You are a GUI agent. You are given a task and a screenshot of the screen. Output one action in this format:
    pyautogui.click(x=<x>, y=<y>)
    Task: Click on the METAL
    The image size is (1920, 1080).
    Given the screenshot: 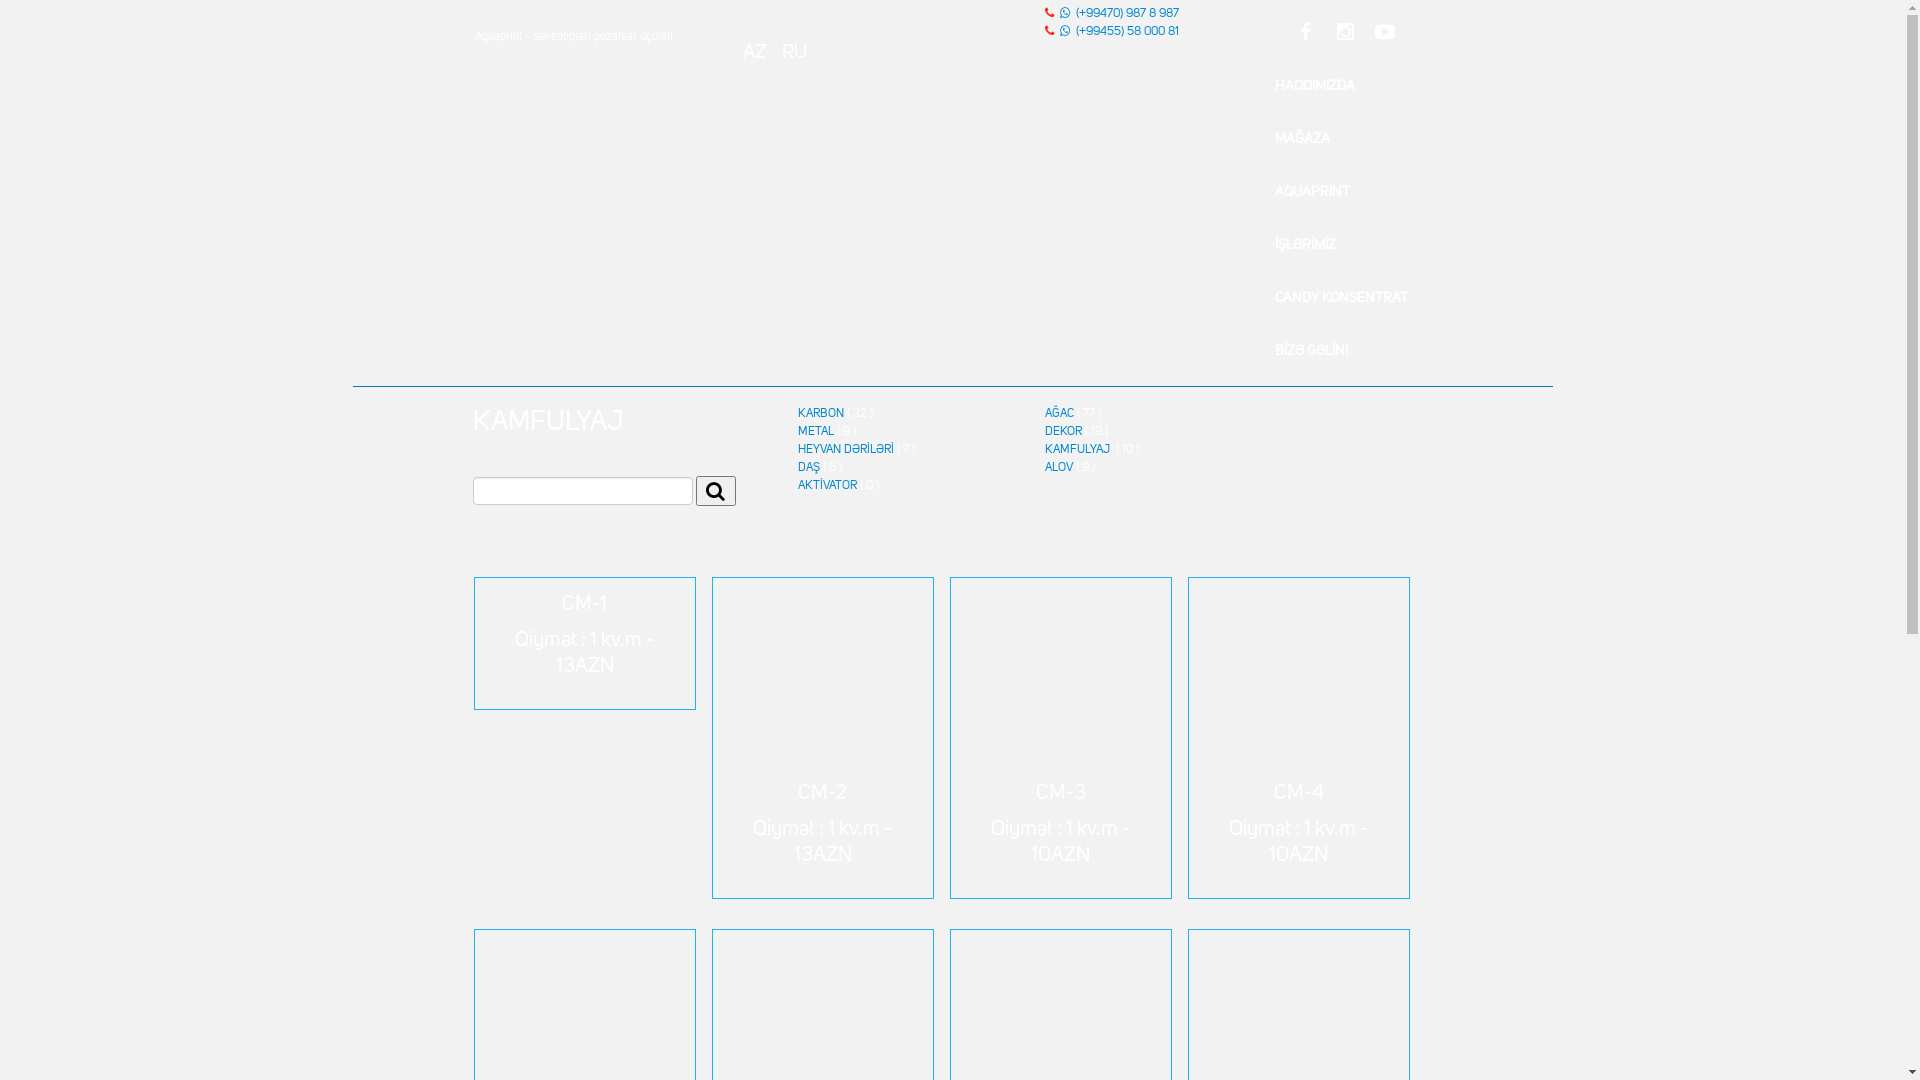 What is the action you would take?
    pyautogui.click(x=816, y=432)
    